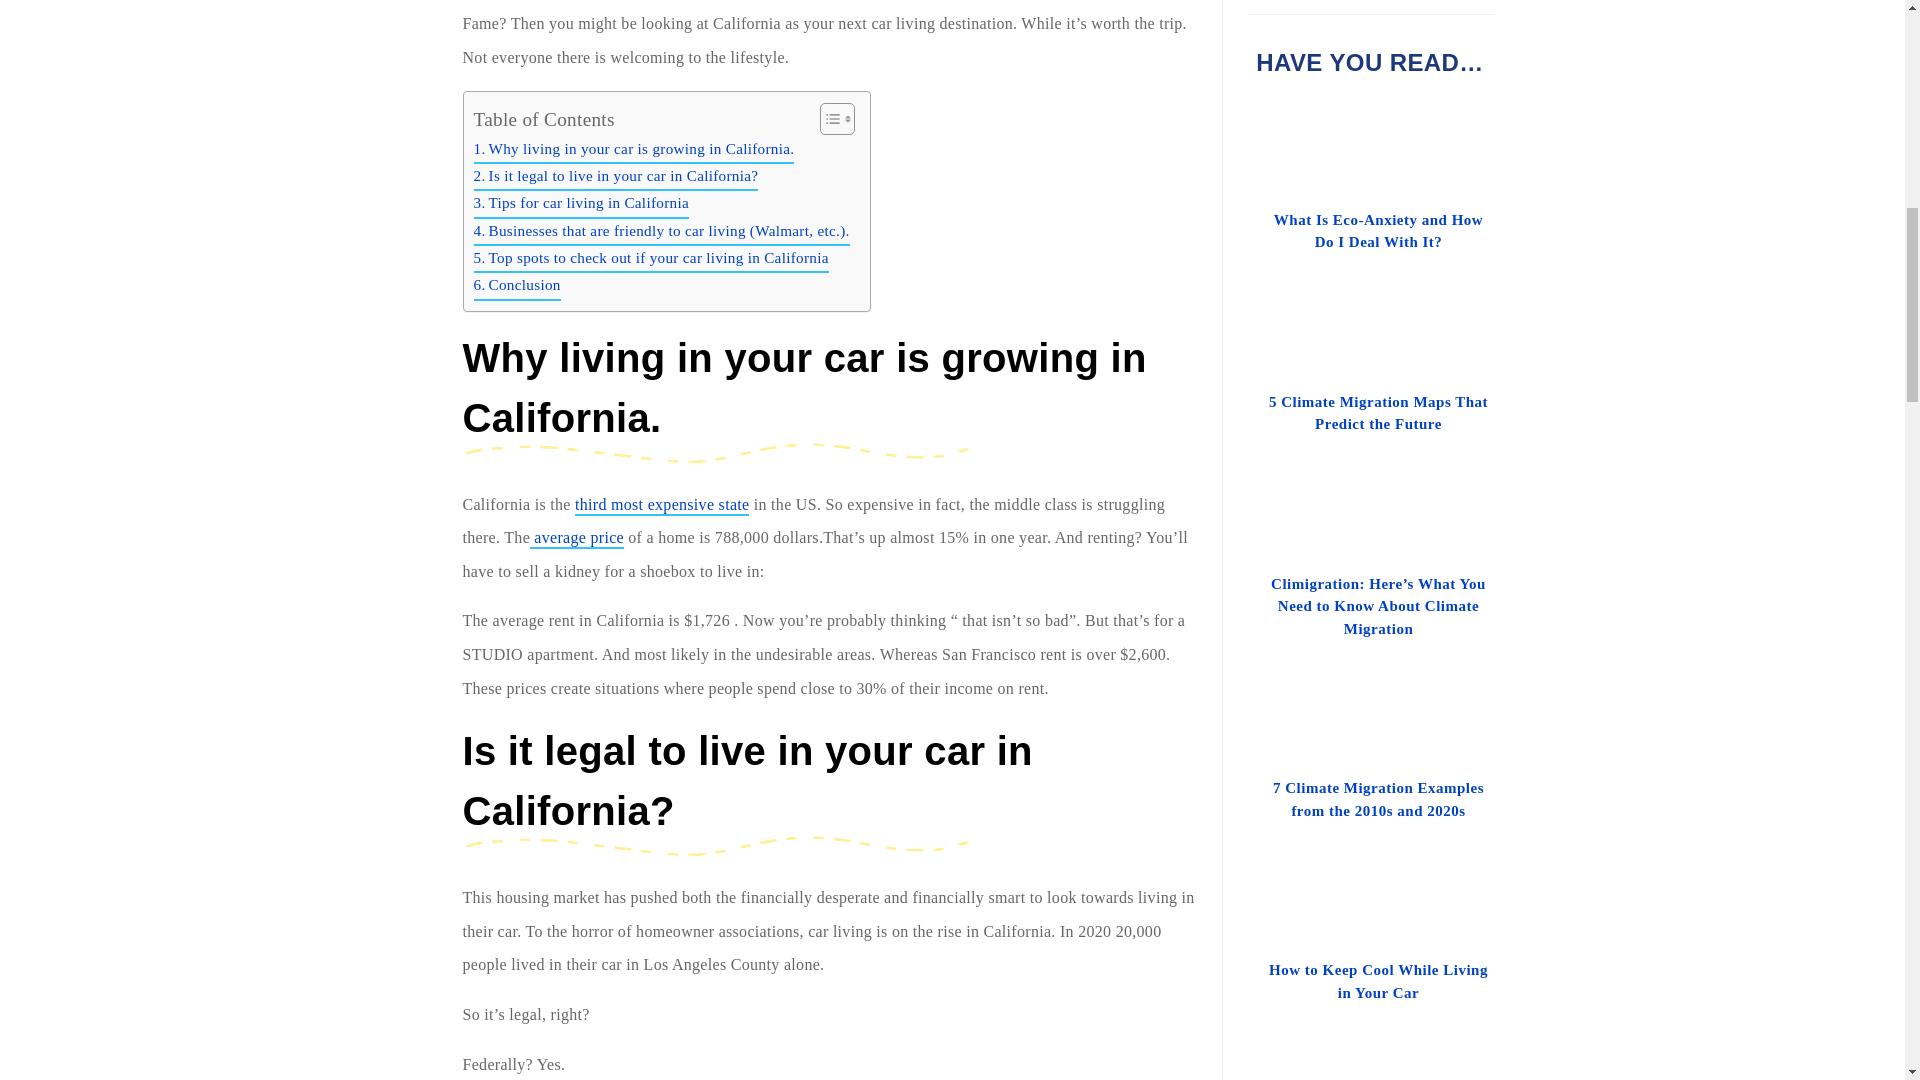 Image resolution: width=1920 pixels, height=1080 pixels. What do you see at coordinates (1377, 748) in the screenshot?
I see `7 Climate Migration Examples from the 2010s and 2020s` at bounding box center [1377, 748].